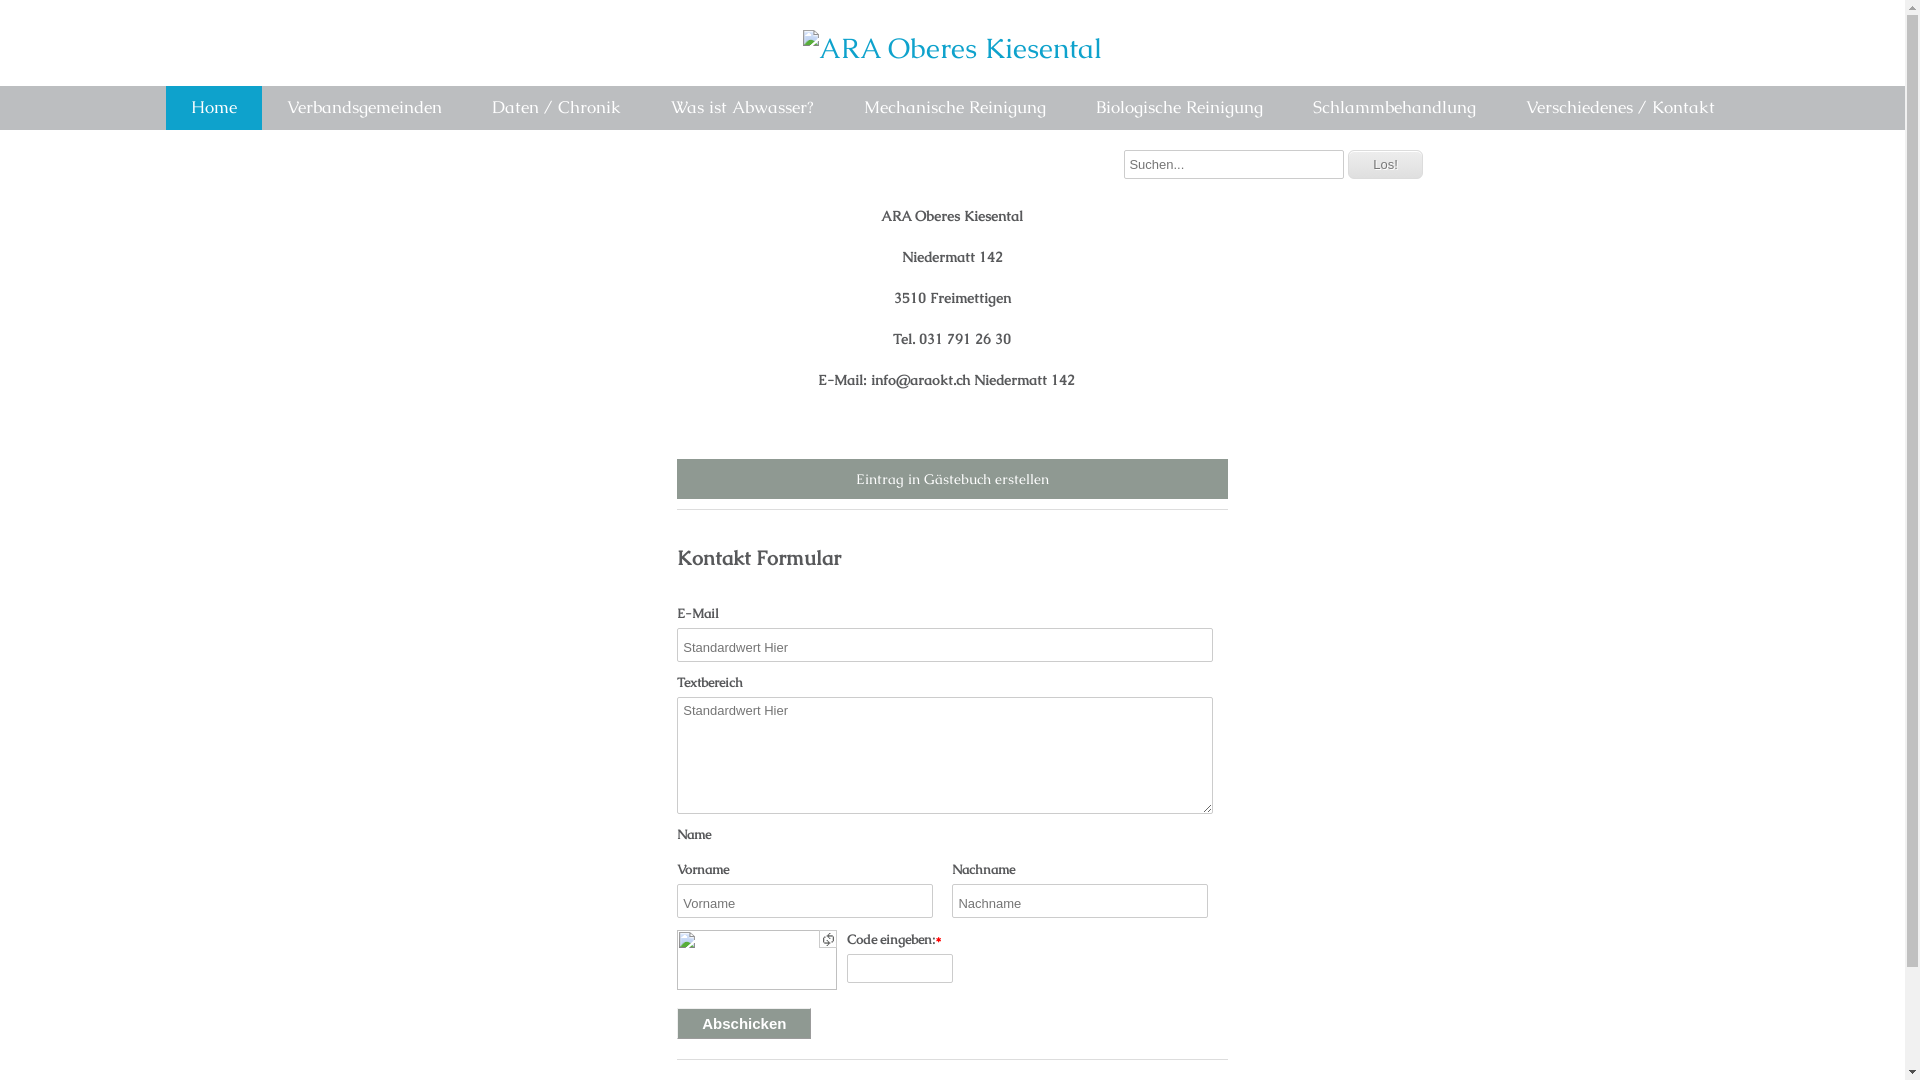 This screenshot has width=1920, height=1080. What do you see at coordinates (556, 108) in the screenshot?
I see `Daten / Chronik` at bounding box center [556, 108].